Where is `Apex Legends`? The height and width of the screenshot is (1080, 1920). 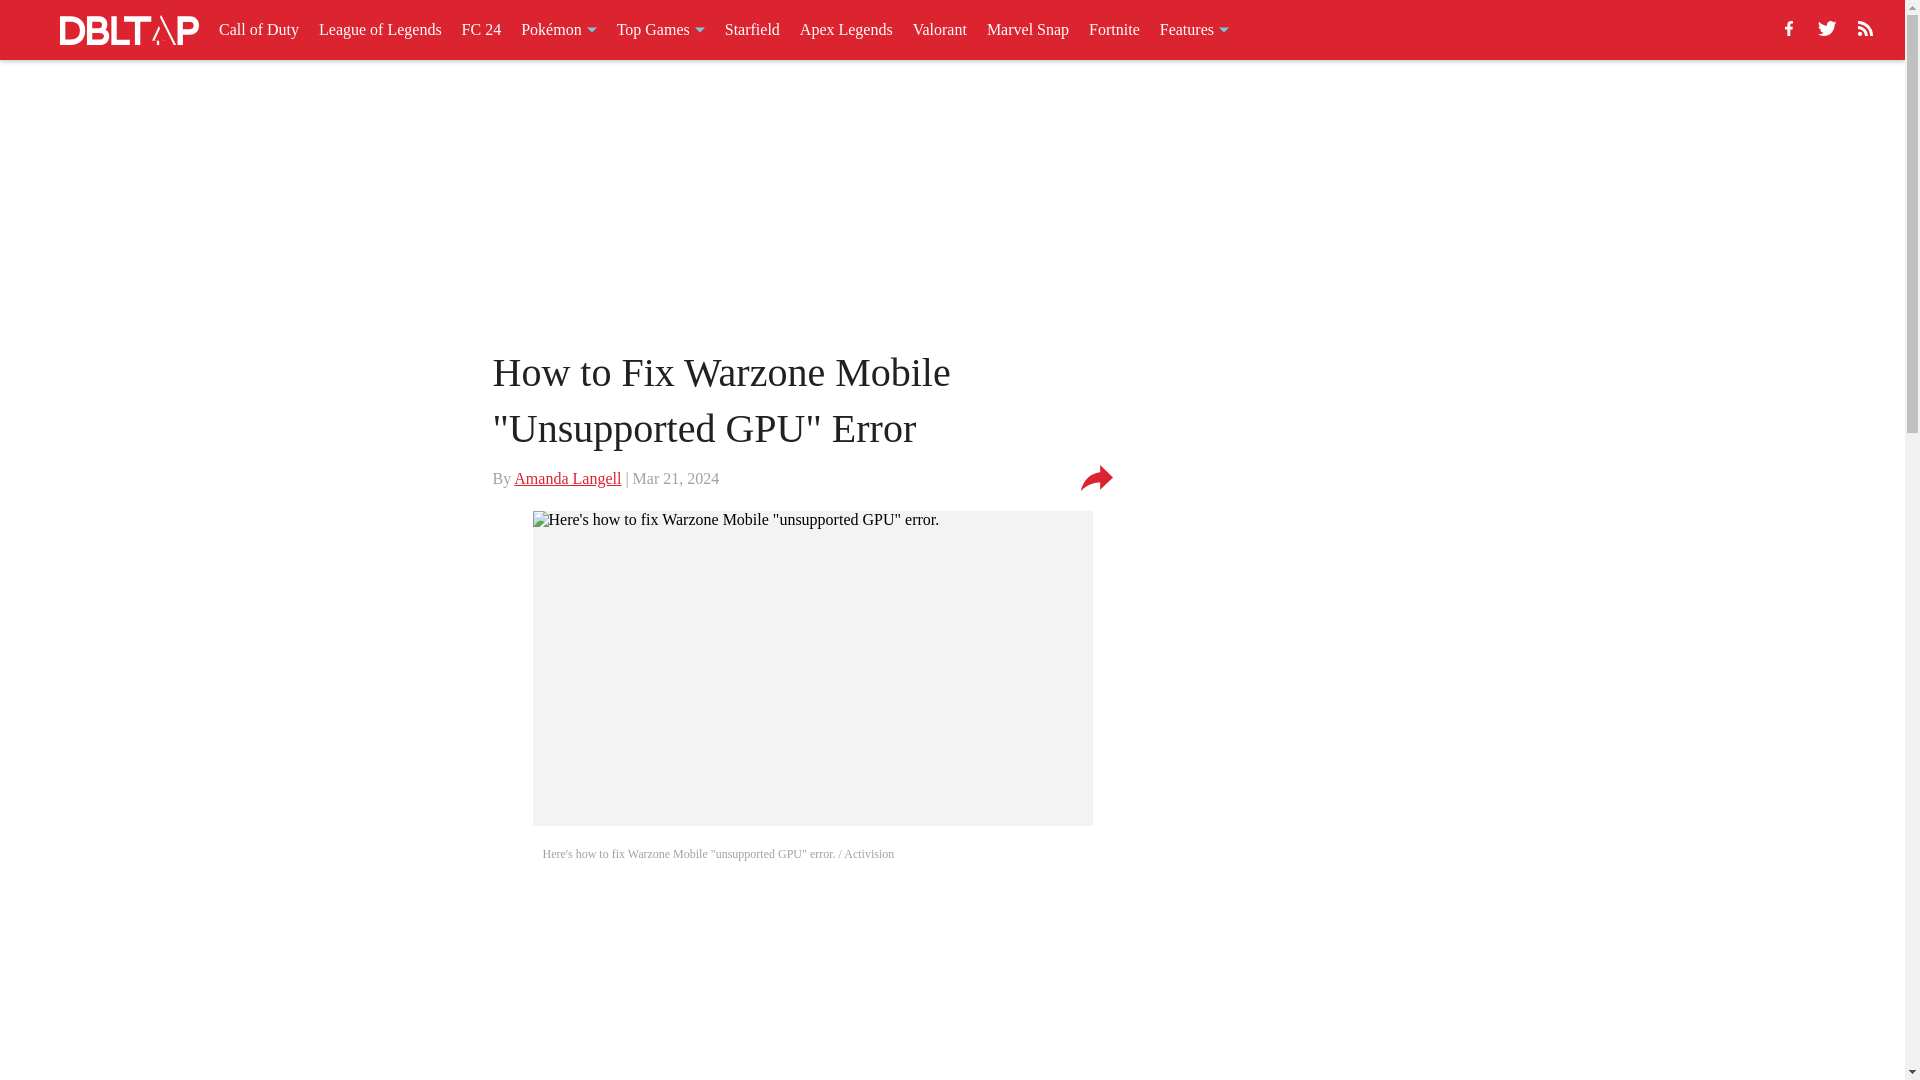
Apex Legends is located at coordinates (846, 30).